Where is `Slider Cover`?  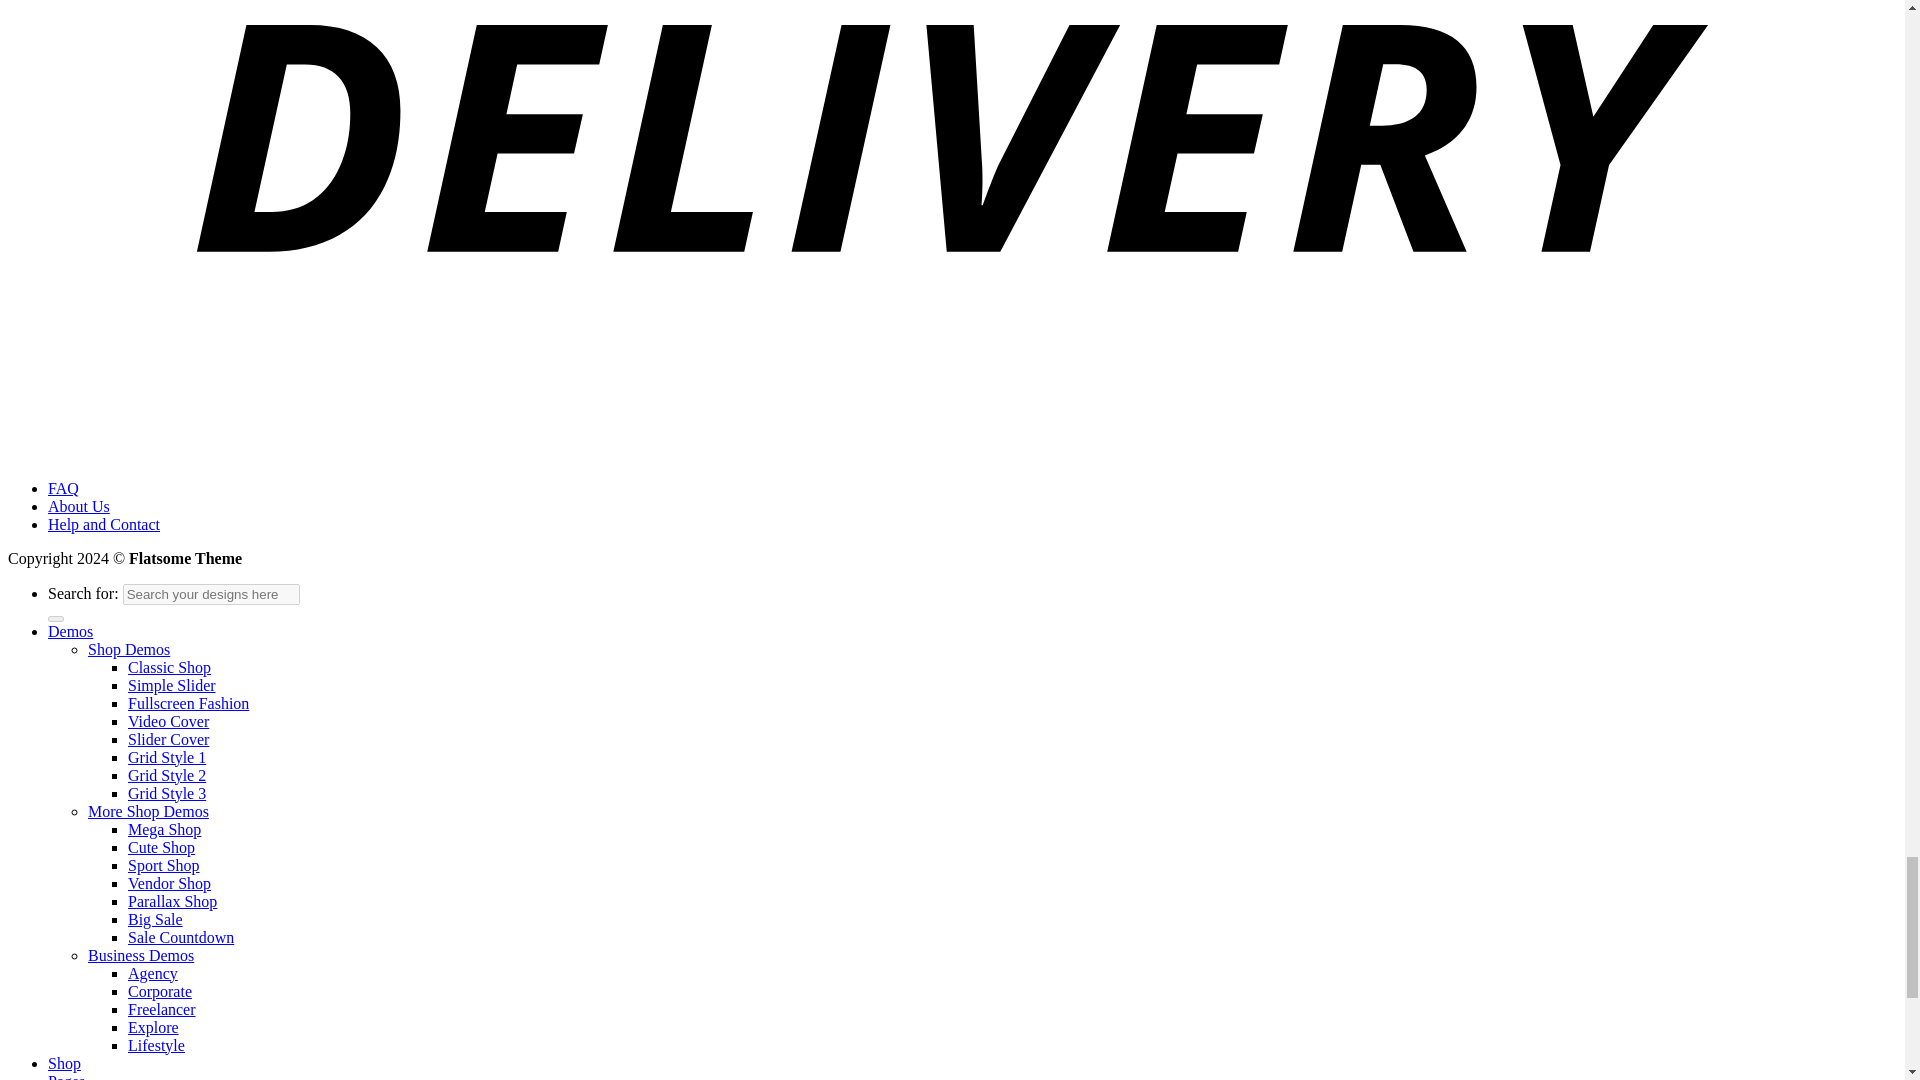 Slider Cover is located at coordinates (168, 738).